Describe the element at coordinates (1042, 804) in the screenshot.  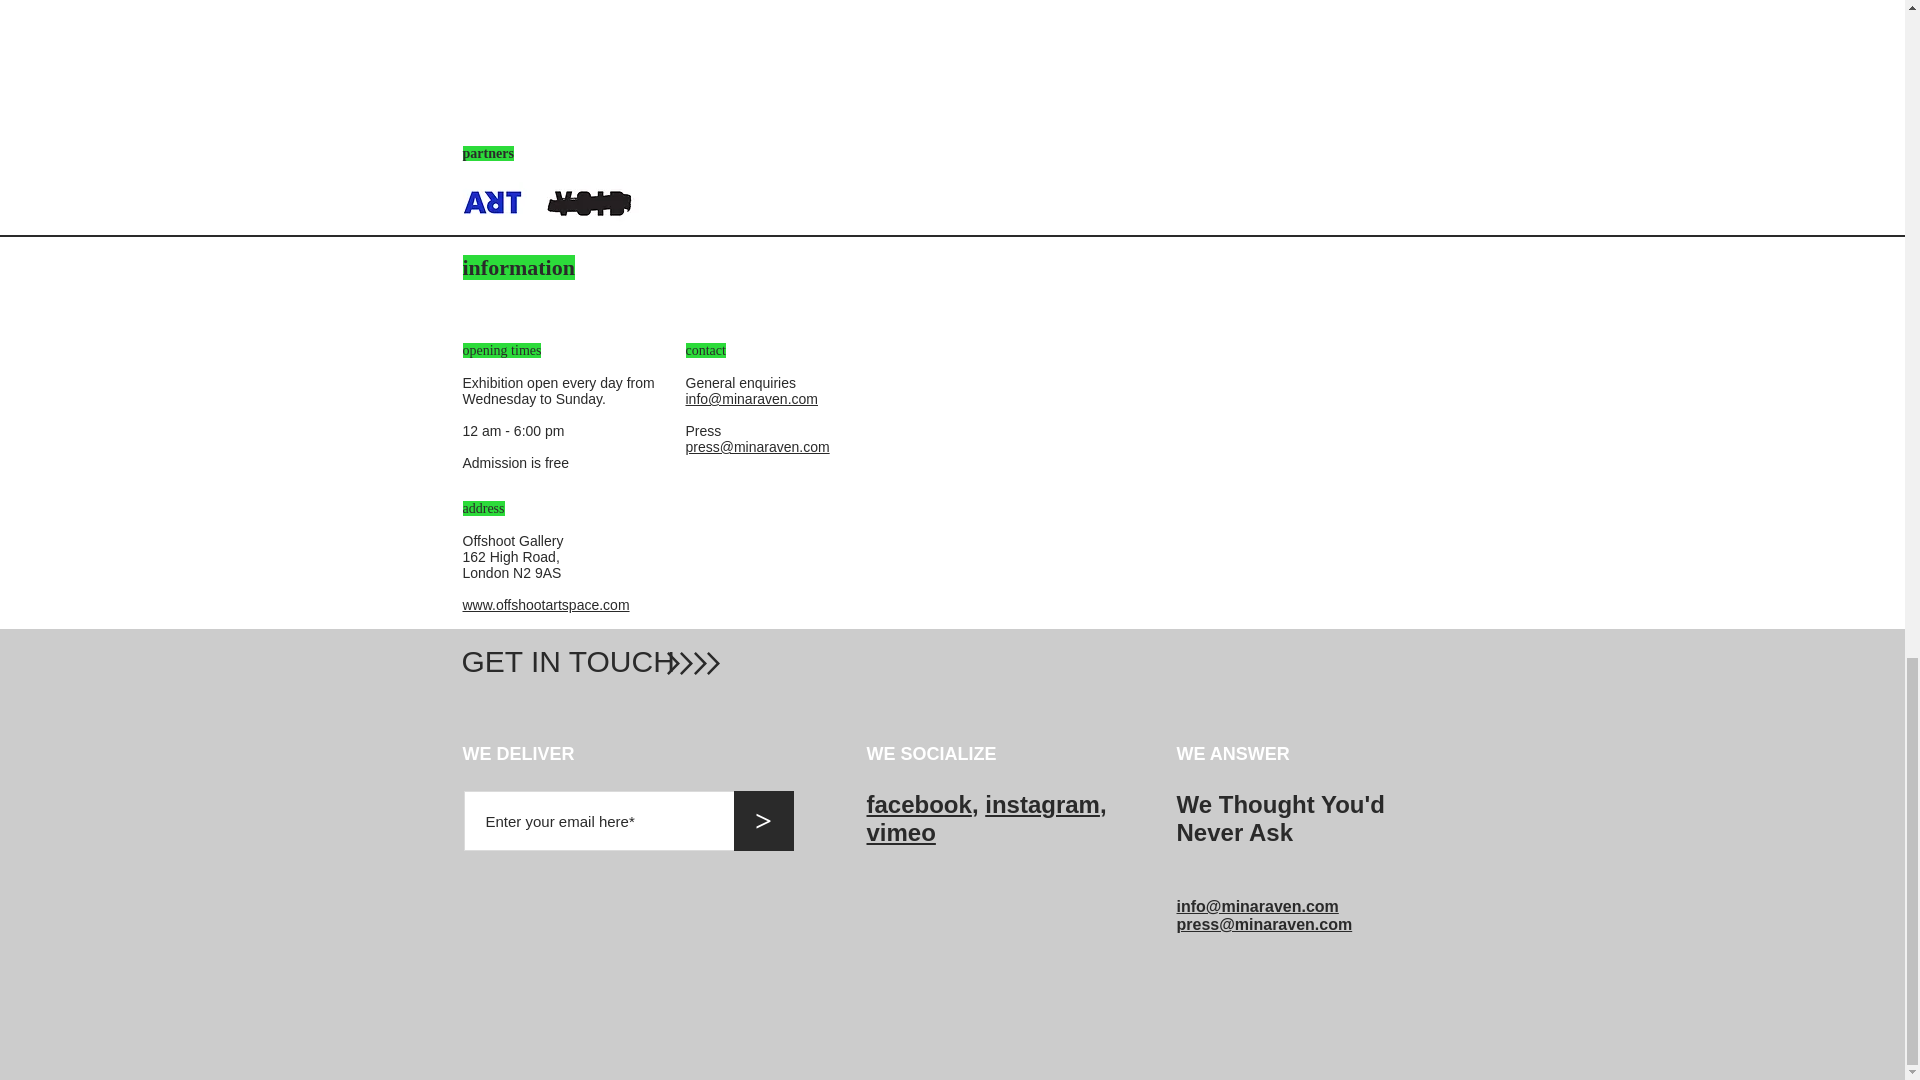
I see `instagram` at that location.